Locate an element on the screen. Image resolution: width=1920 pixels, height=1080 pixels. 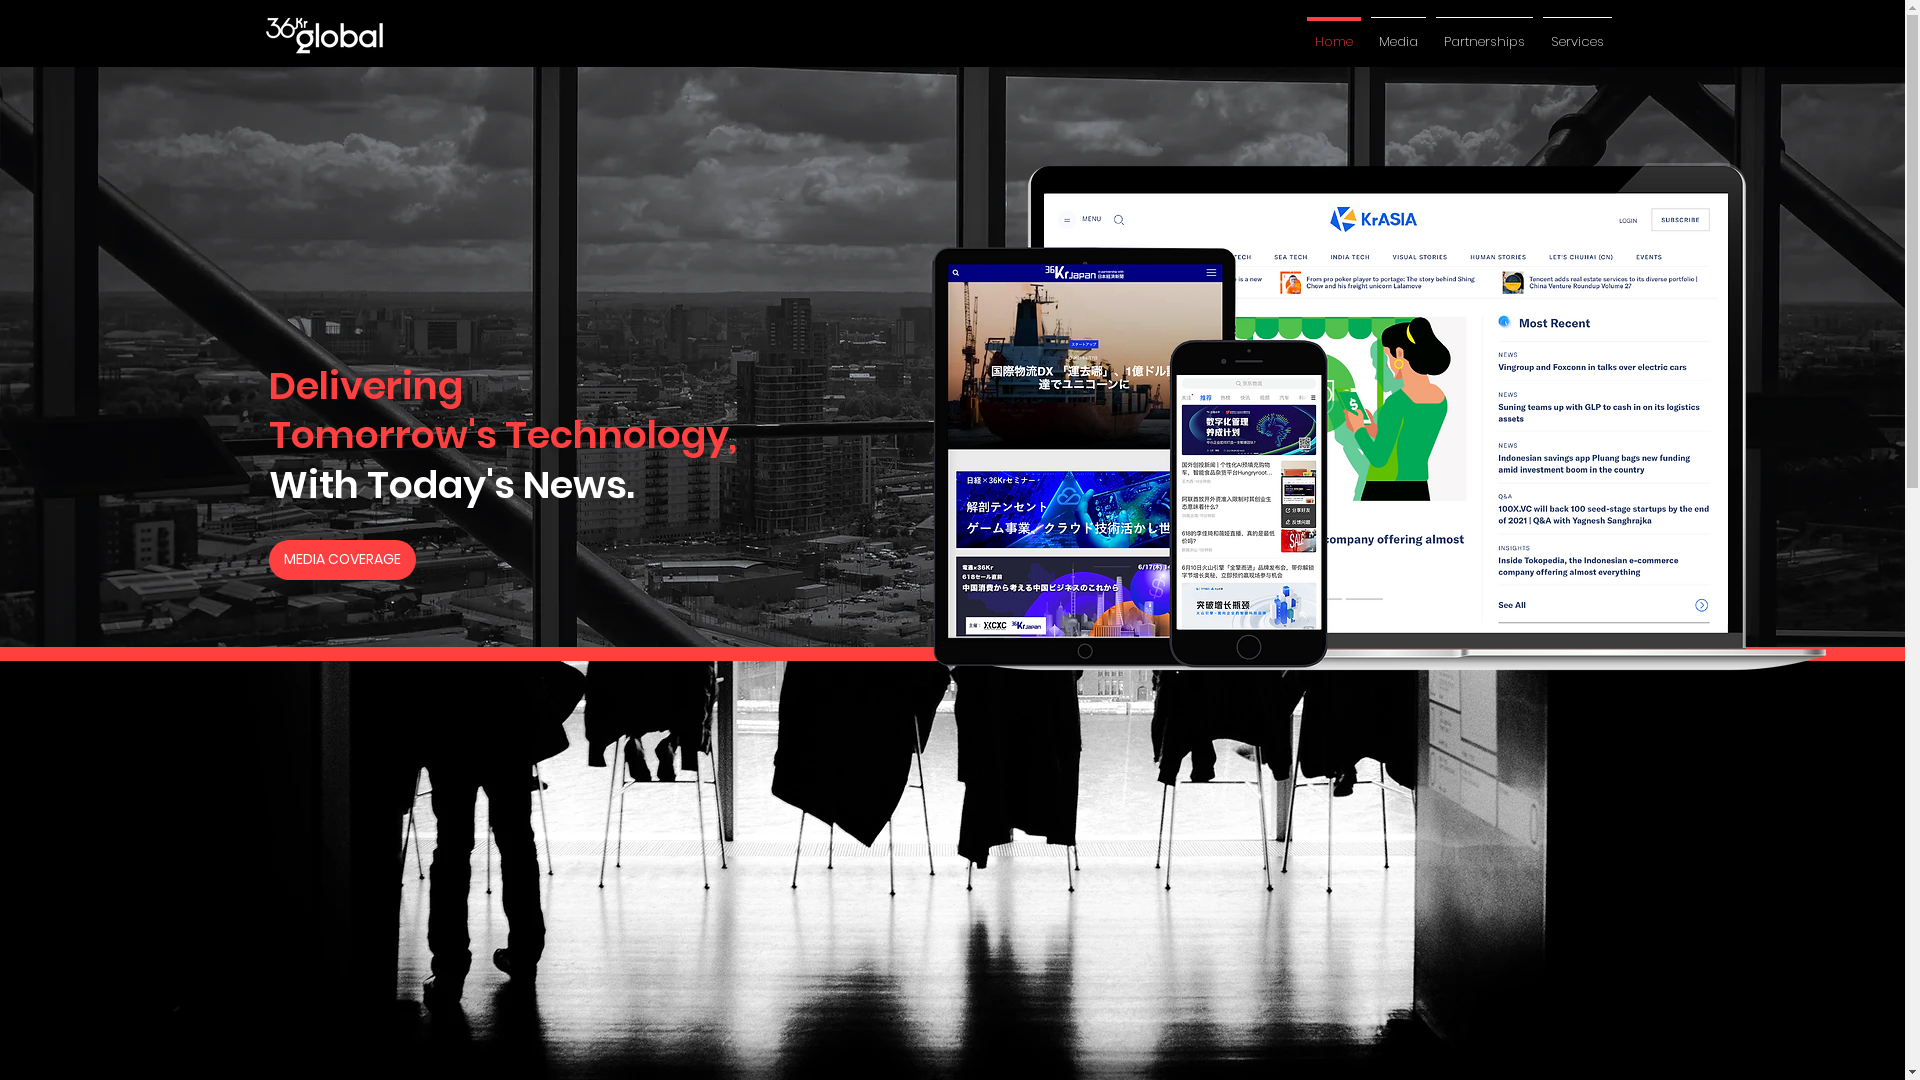
Home is located at coordinates (1334, 33).